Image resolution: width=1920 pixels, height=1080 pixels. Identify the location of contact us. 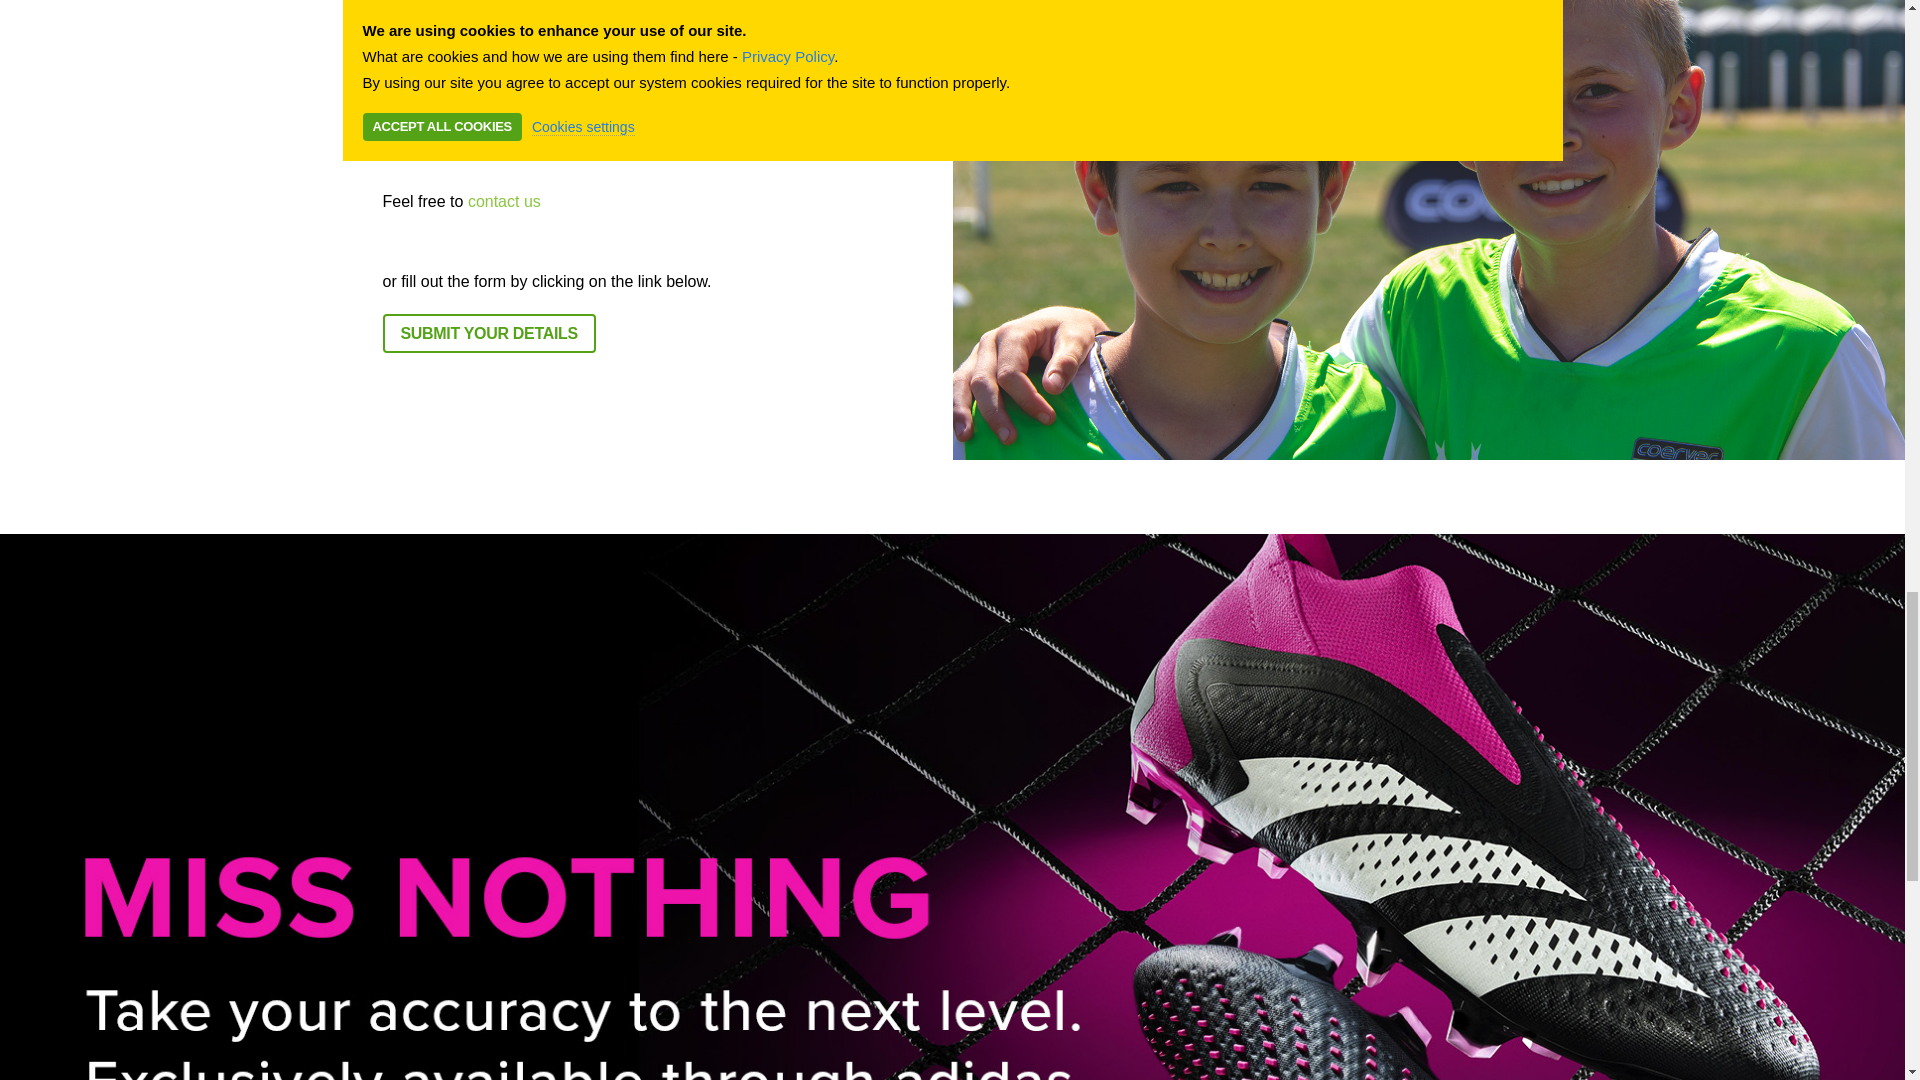
(504, 201).